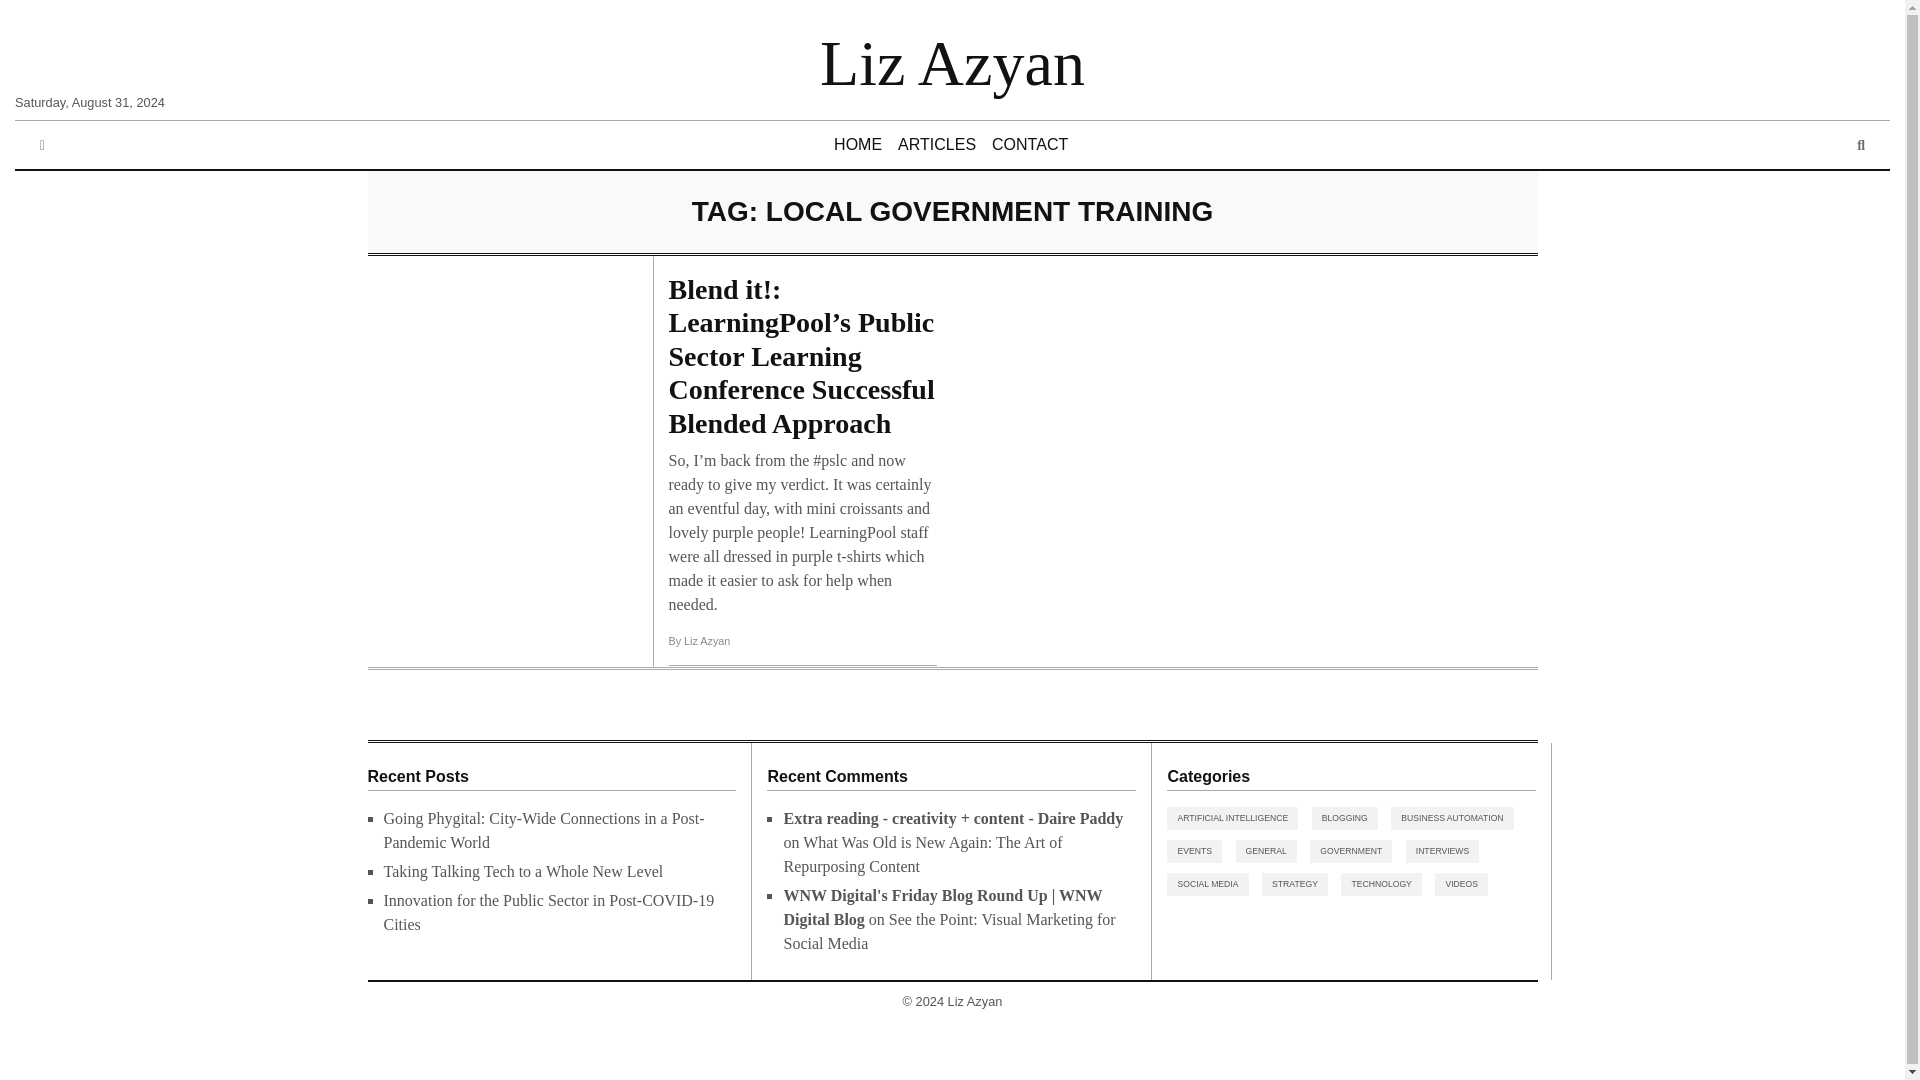 This screenshot has height=1080, width=1920. What do you see at coordinates (1194, 851) in the screenshot?
I see `EVENTS` at bounding box center [1194, 851].